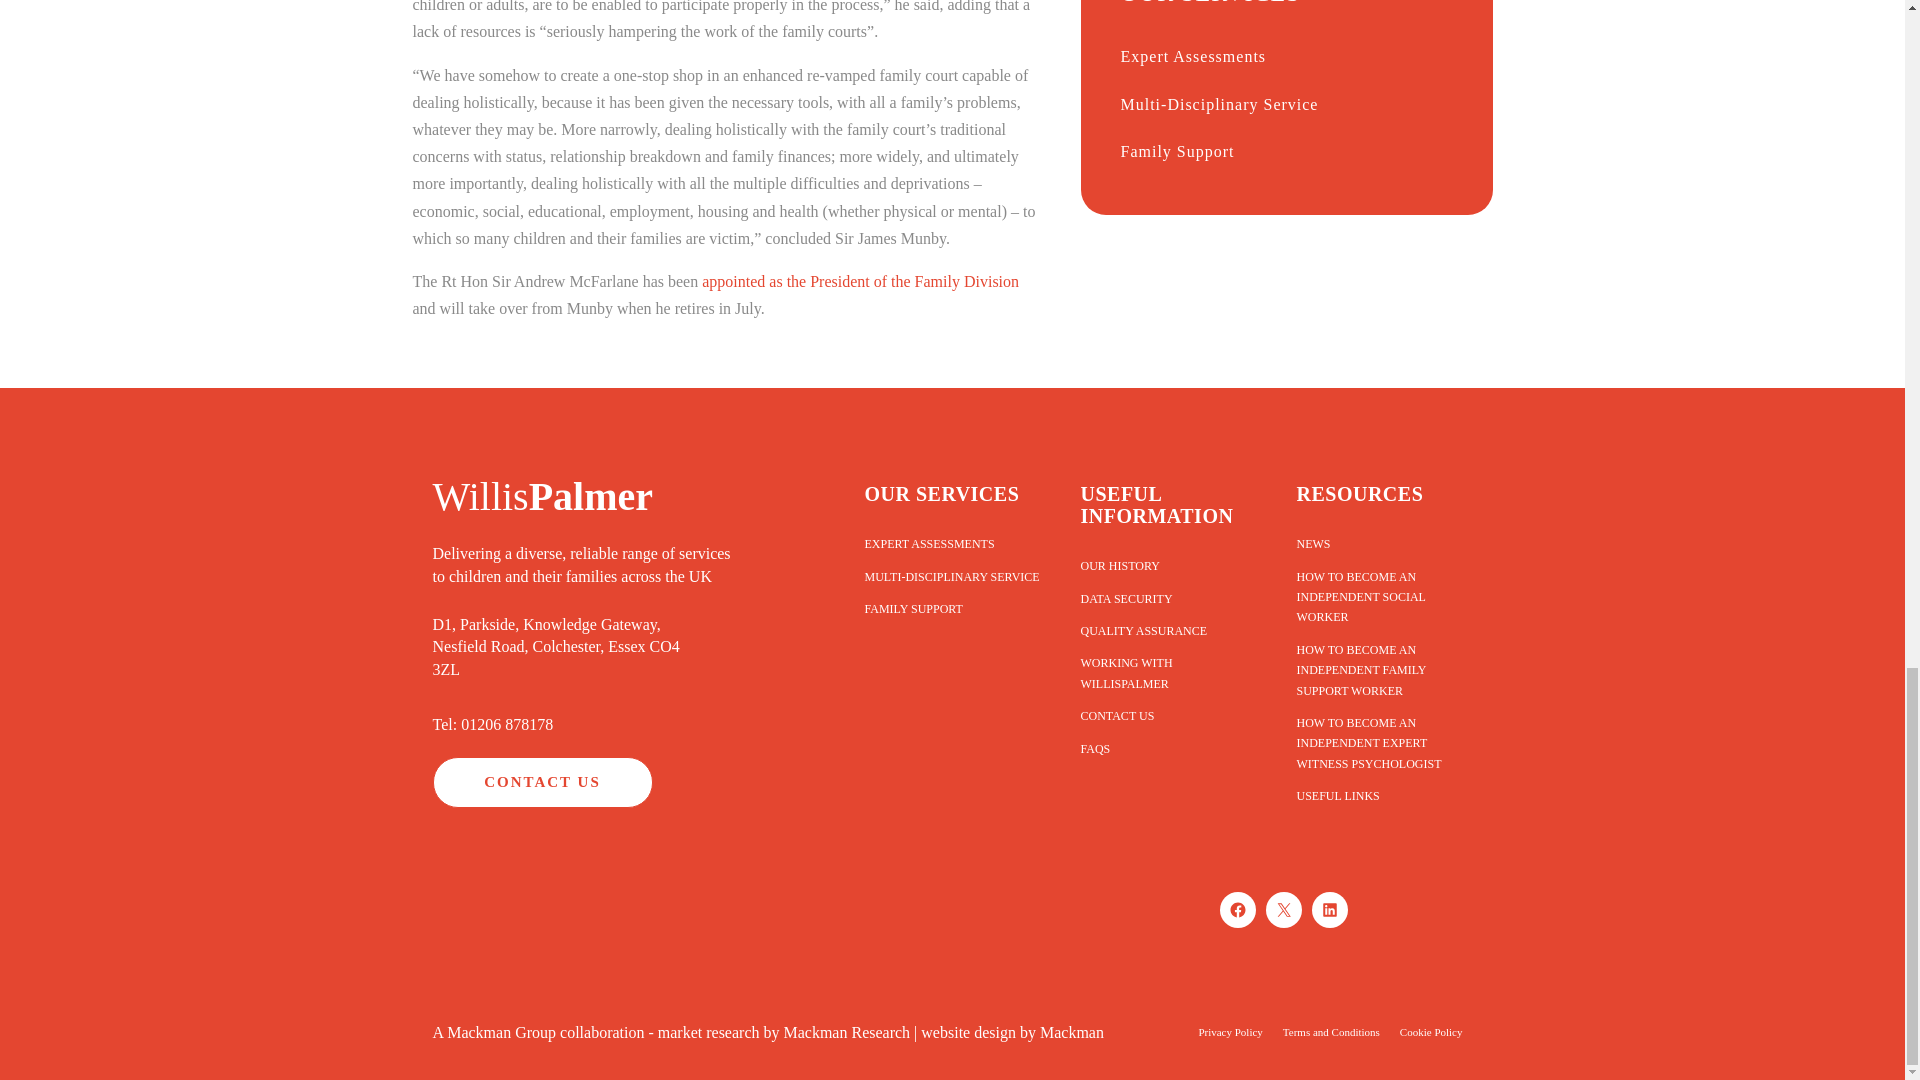 This screenshot has height=1080, width=1920. Describe the element at coordinates (542, 782) in the screenshot. I see `CONTACT US` at that location.